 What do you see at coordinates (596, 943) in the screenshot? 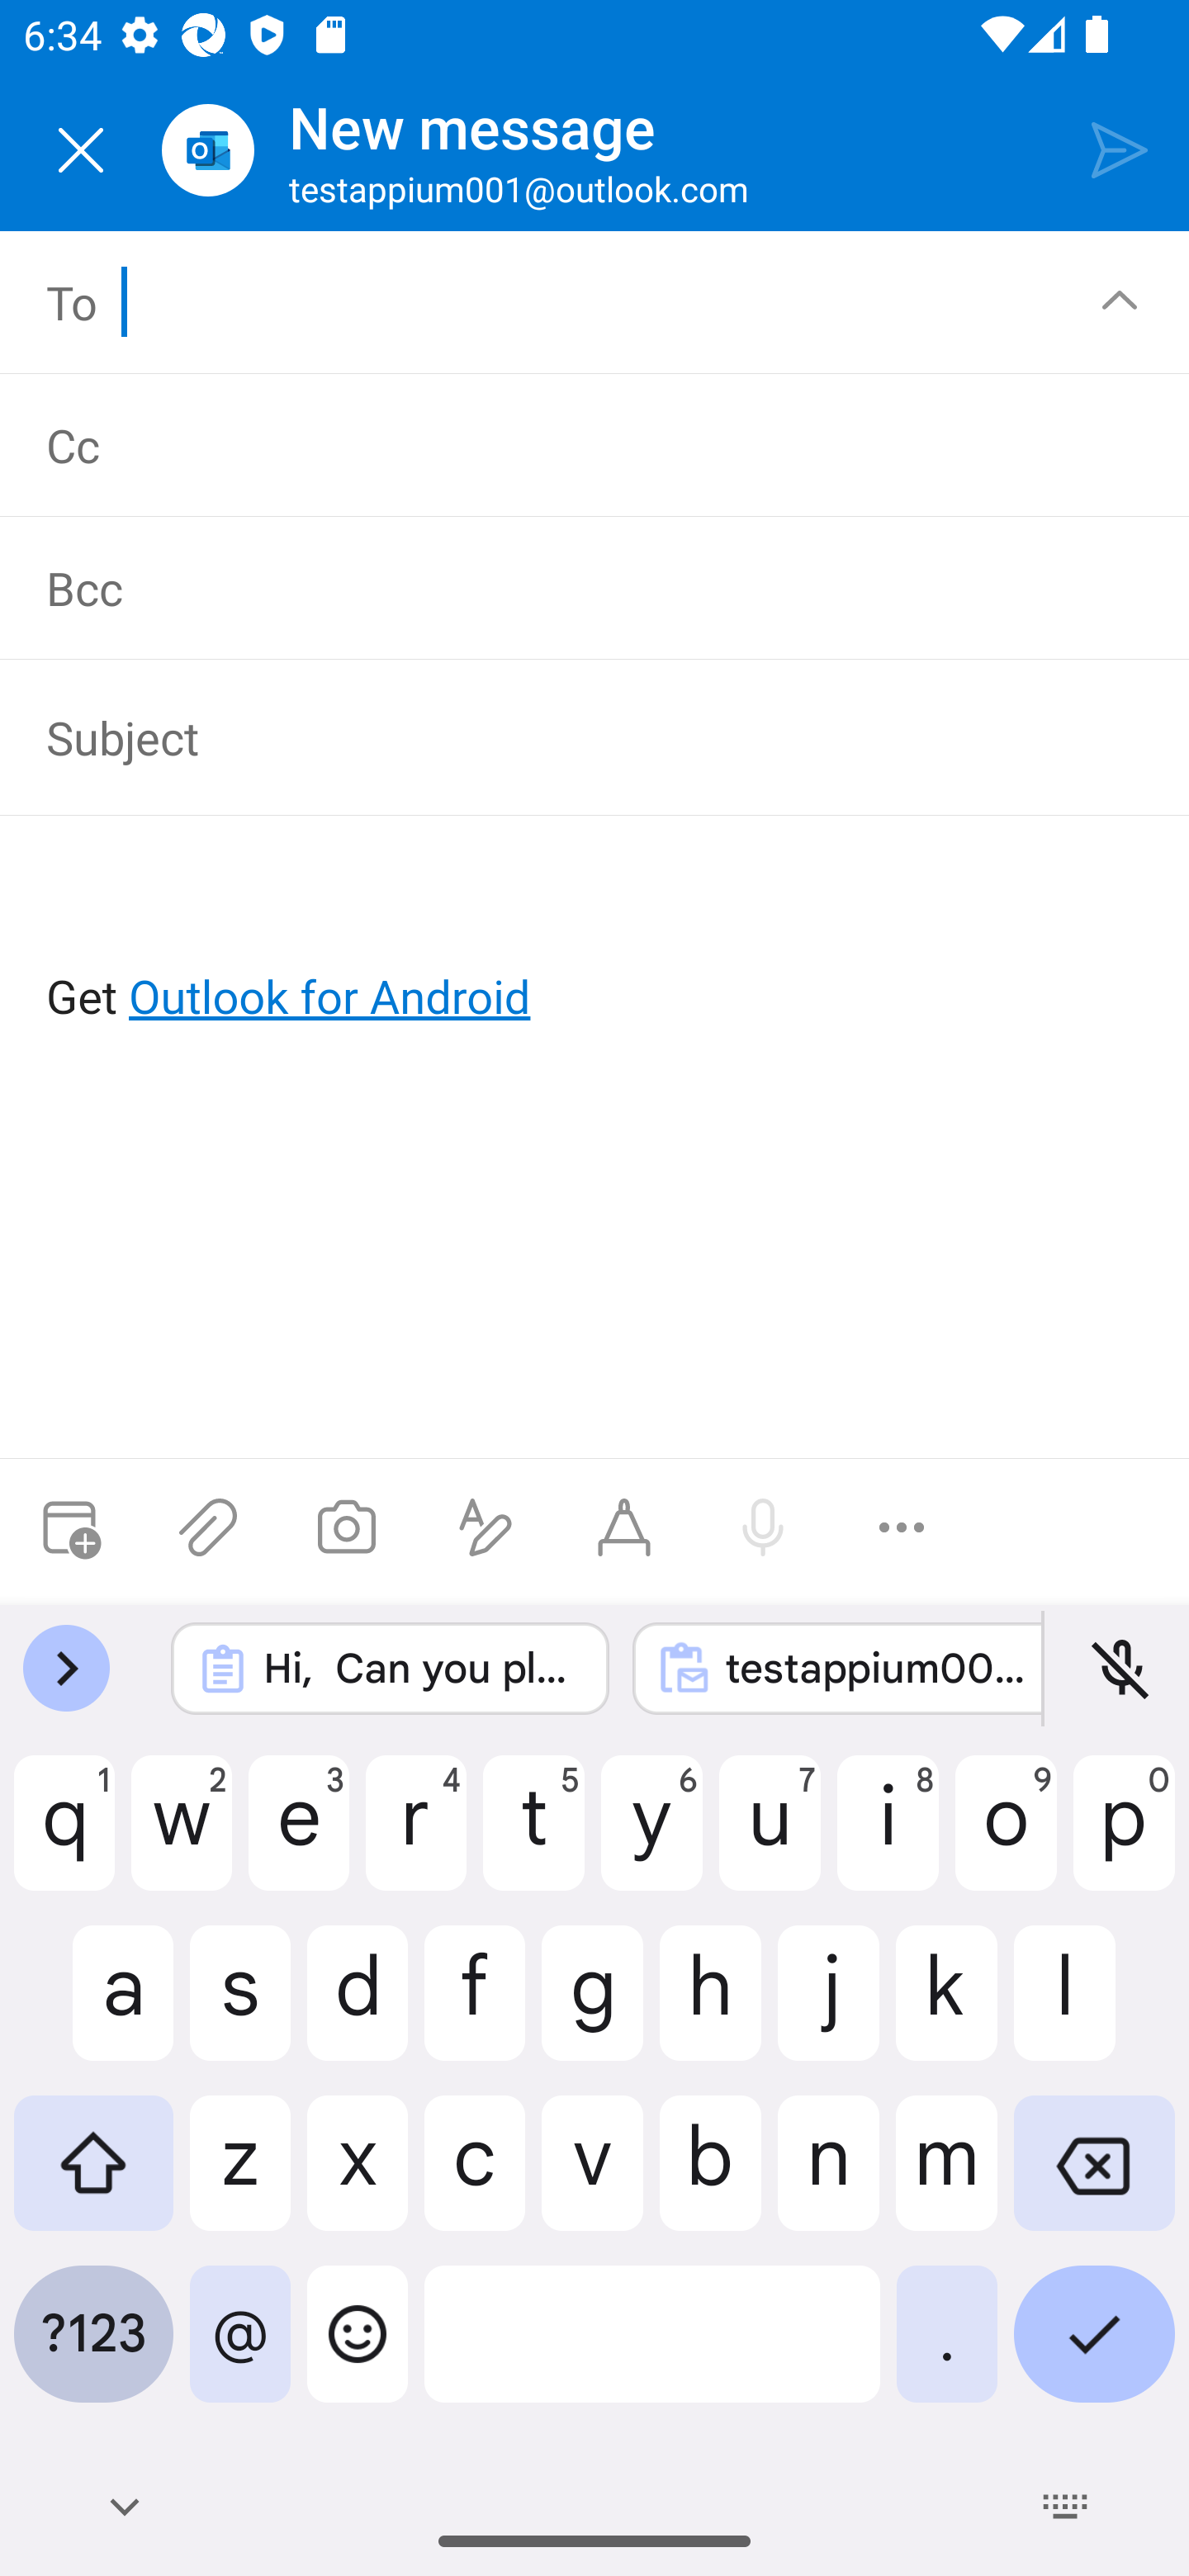
I see `

Get Outlook for Android` at bounding box center [596, 943].